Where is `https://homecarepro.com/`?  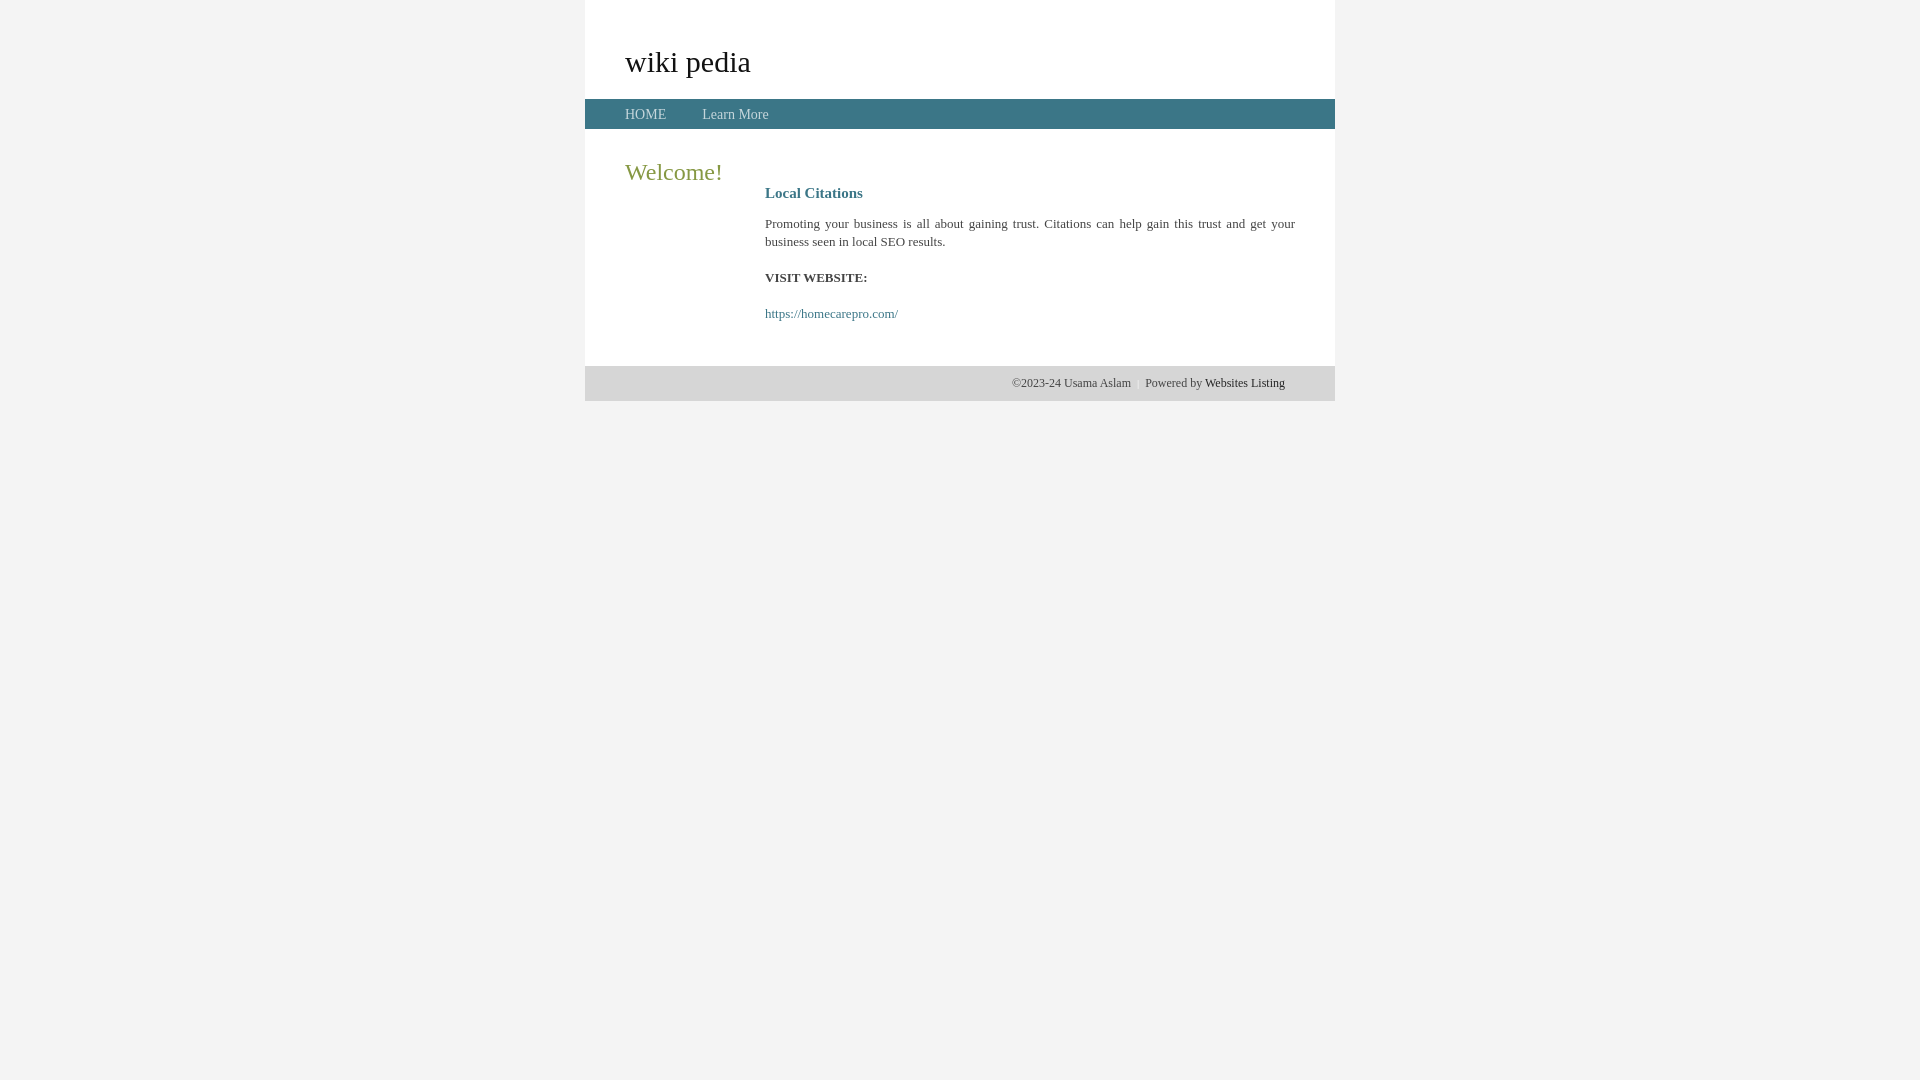 https://homecarepro.com/ is located at coordinates (832, 314).